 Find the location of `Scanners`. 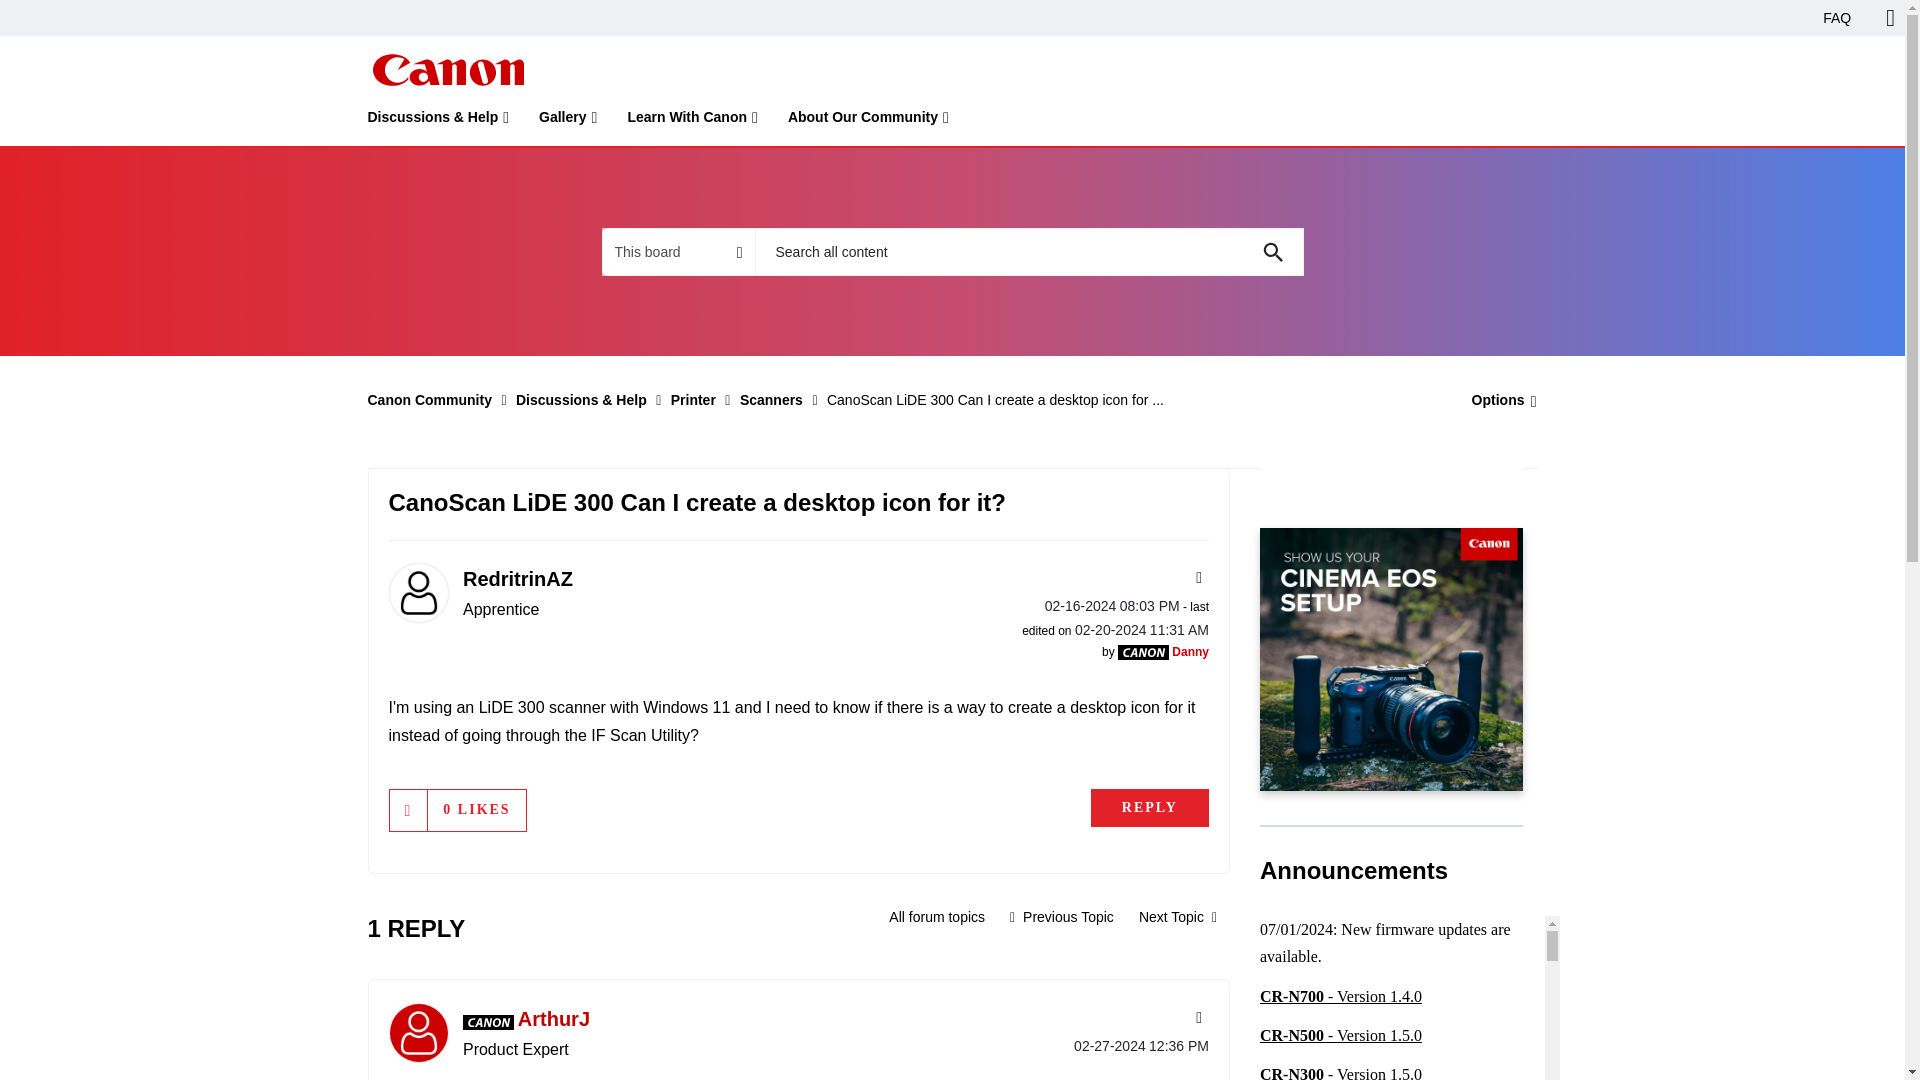

Scanners is located at coordinates (936, 916).